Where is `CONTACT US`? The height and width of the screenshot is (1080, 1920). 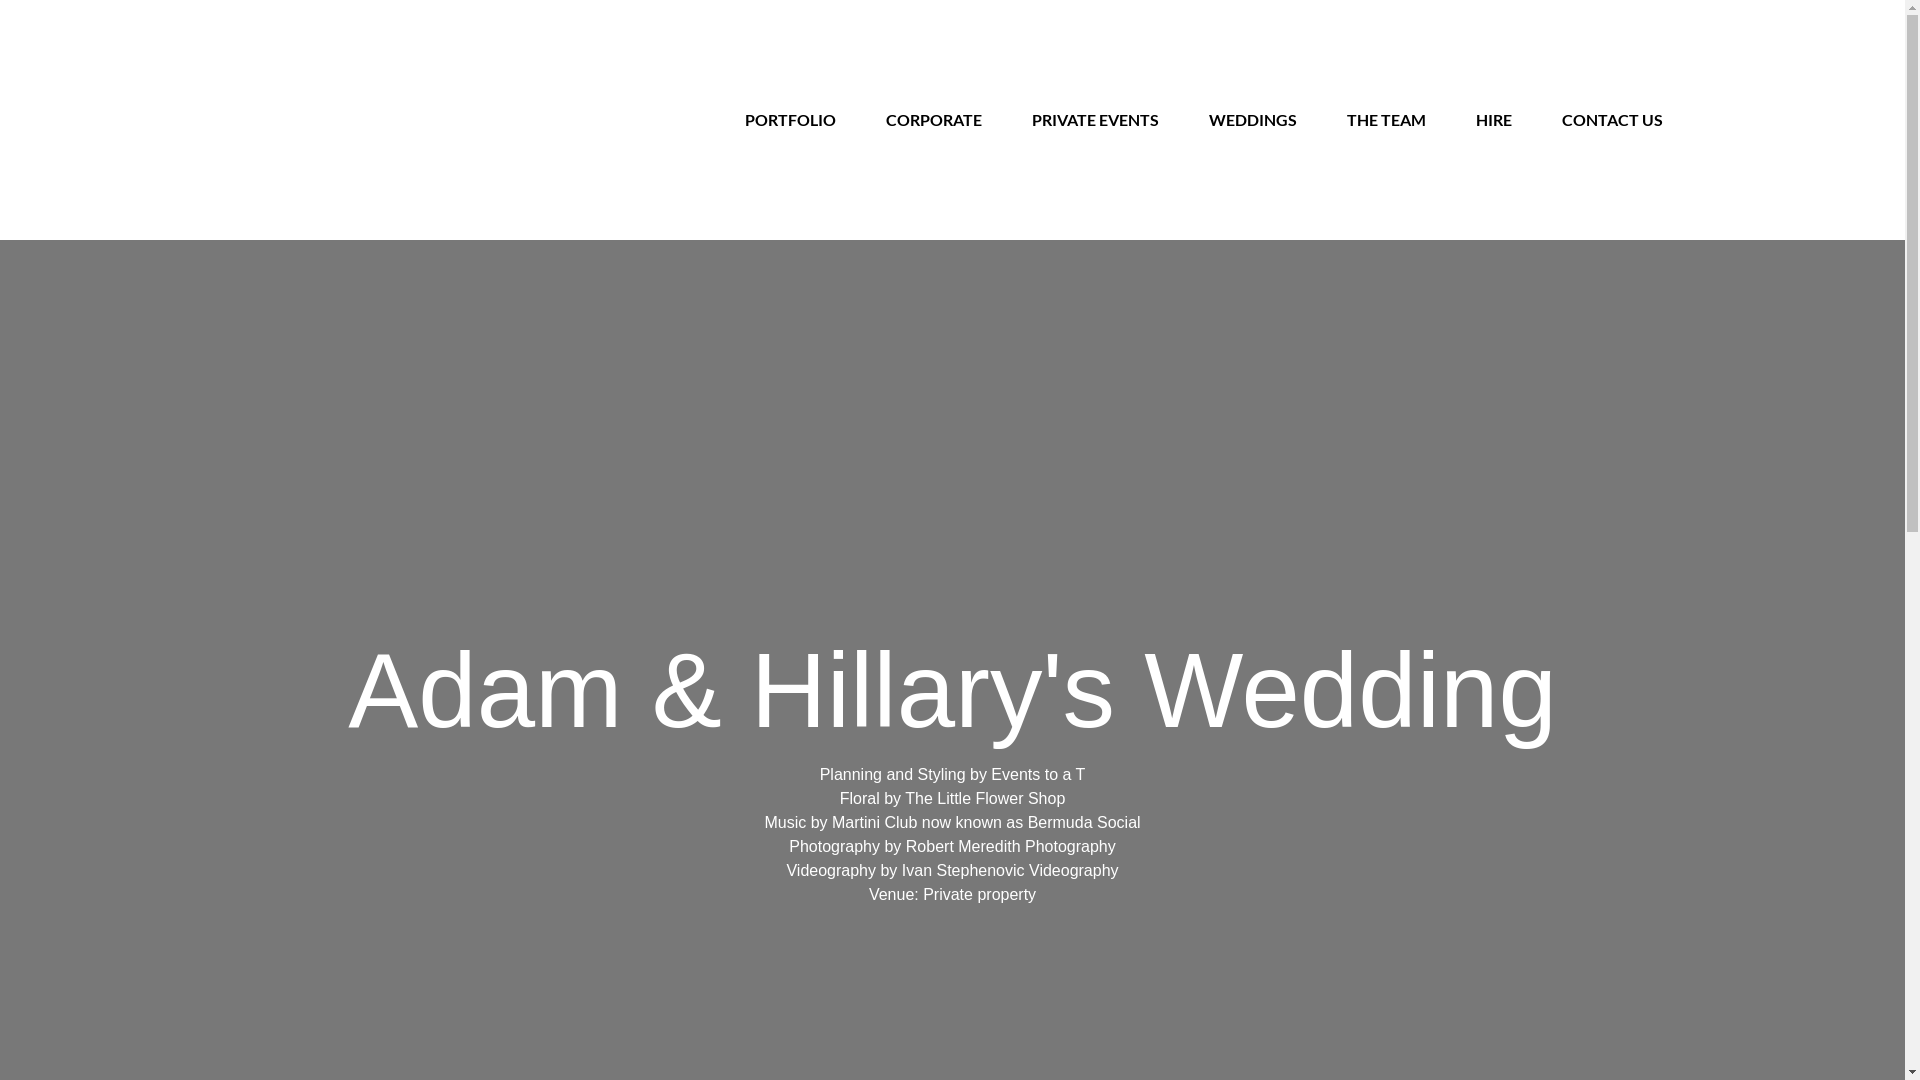
CONTACT US is located at coordinates (1612, 120).